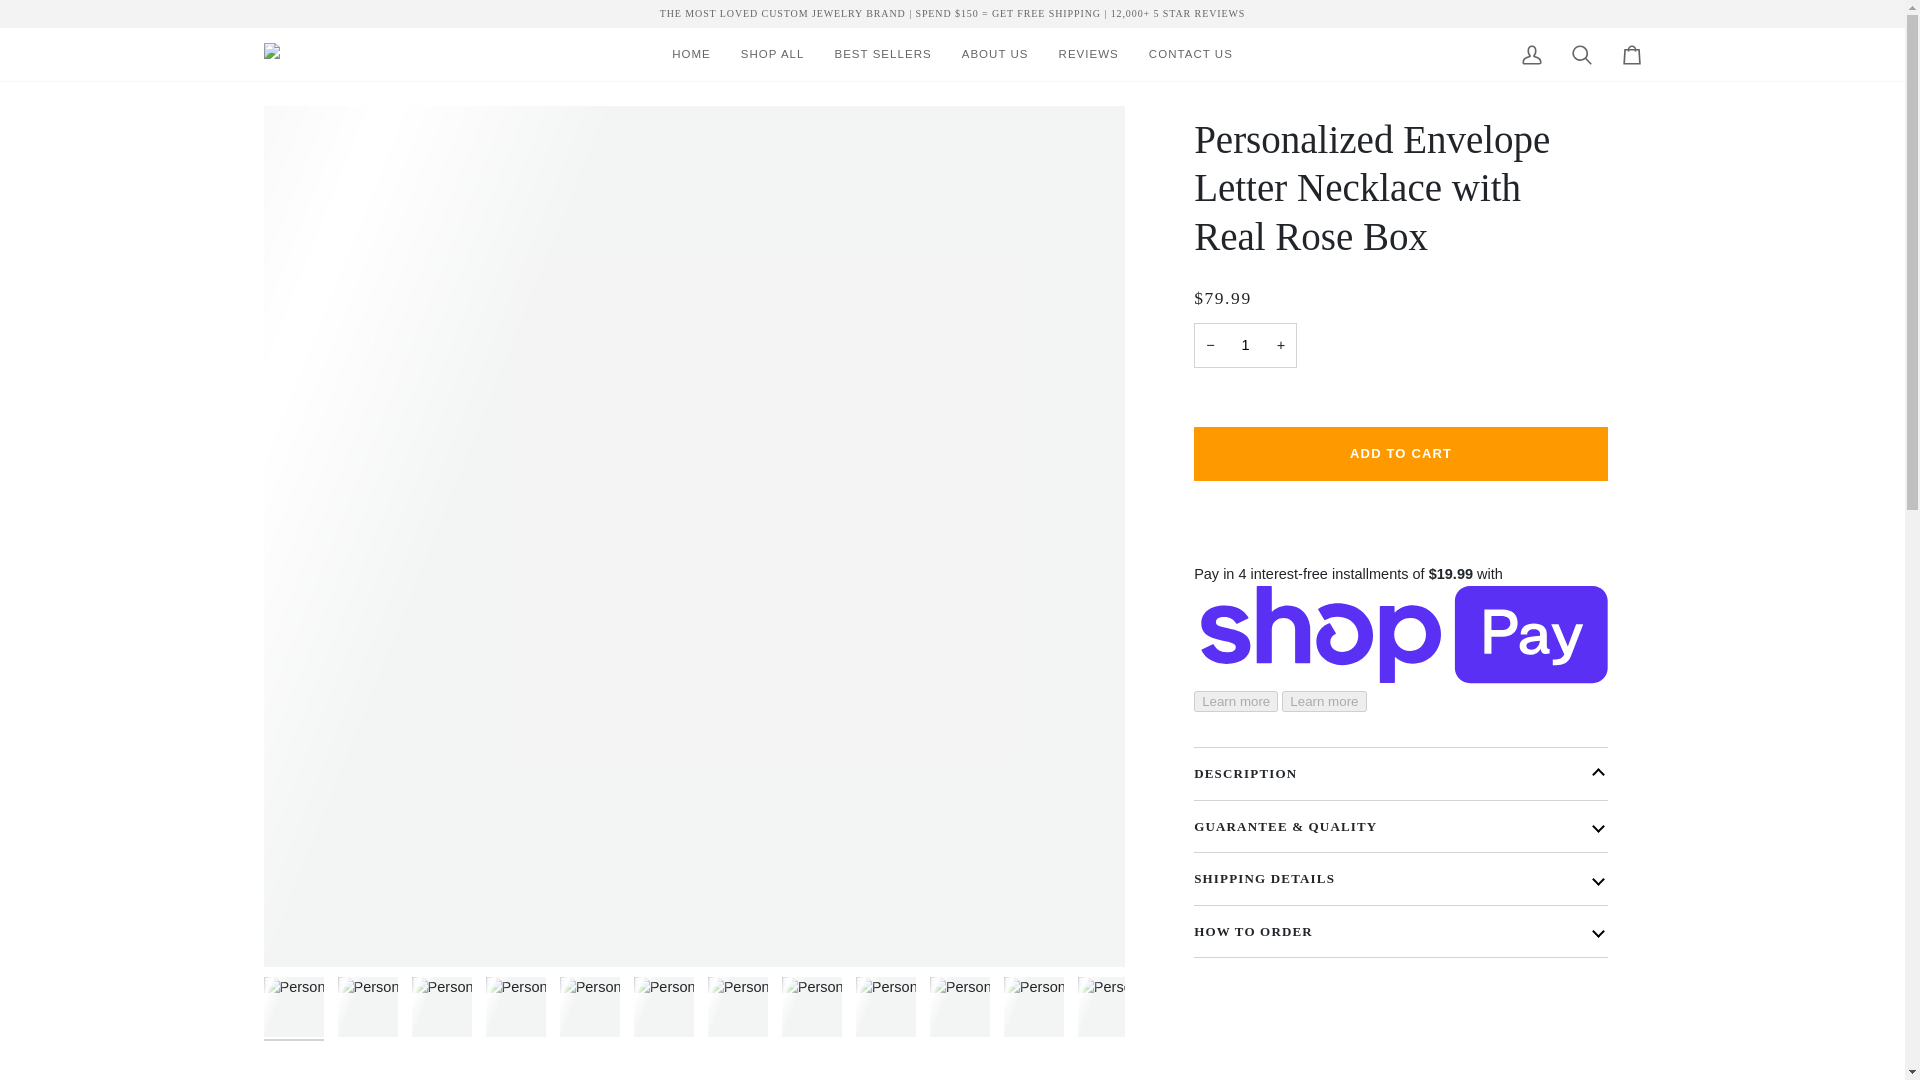  Describe the element at coordinates (772, 54) in the screenshot. I see `SHOP ALL` at that location.